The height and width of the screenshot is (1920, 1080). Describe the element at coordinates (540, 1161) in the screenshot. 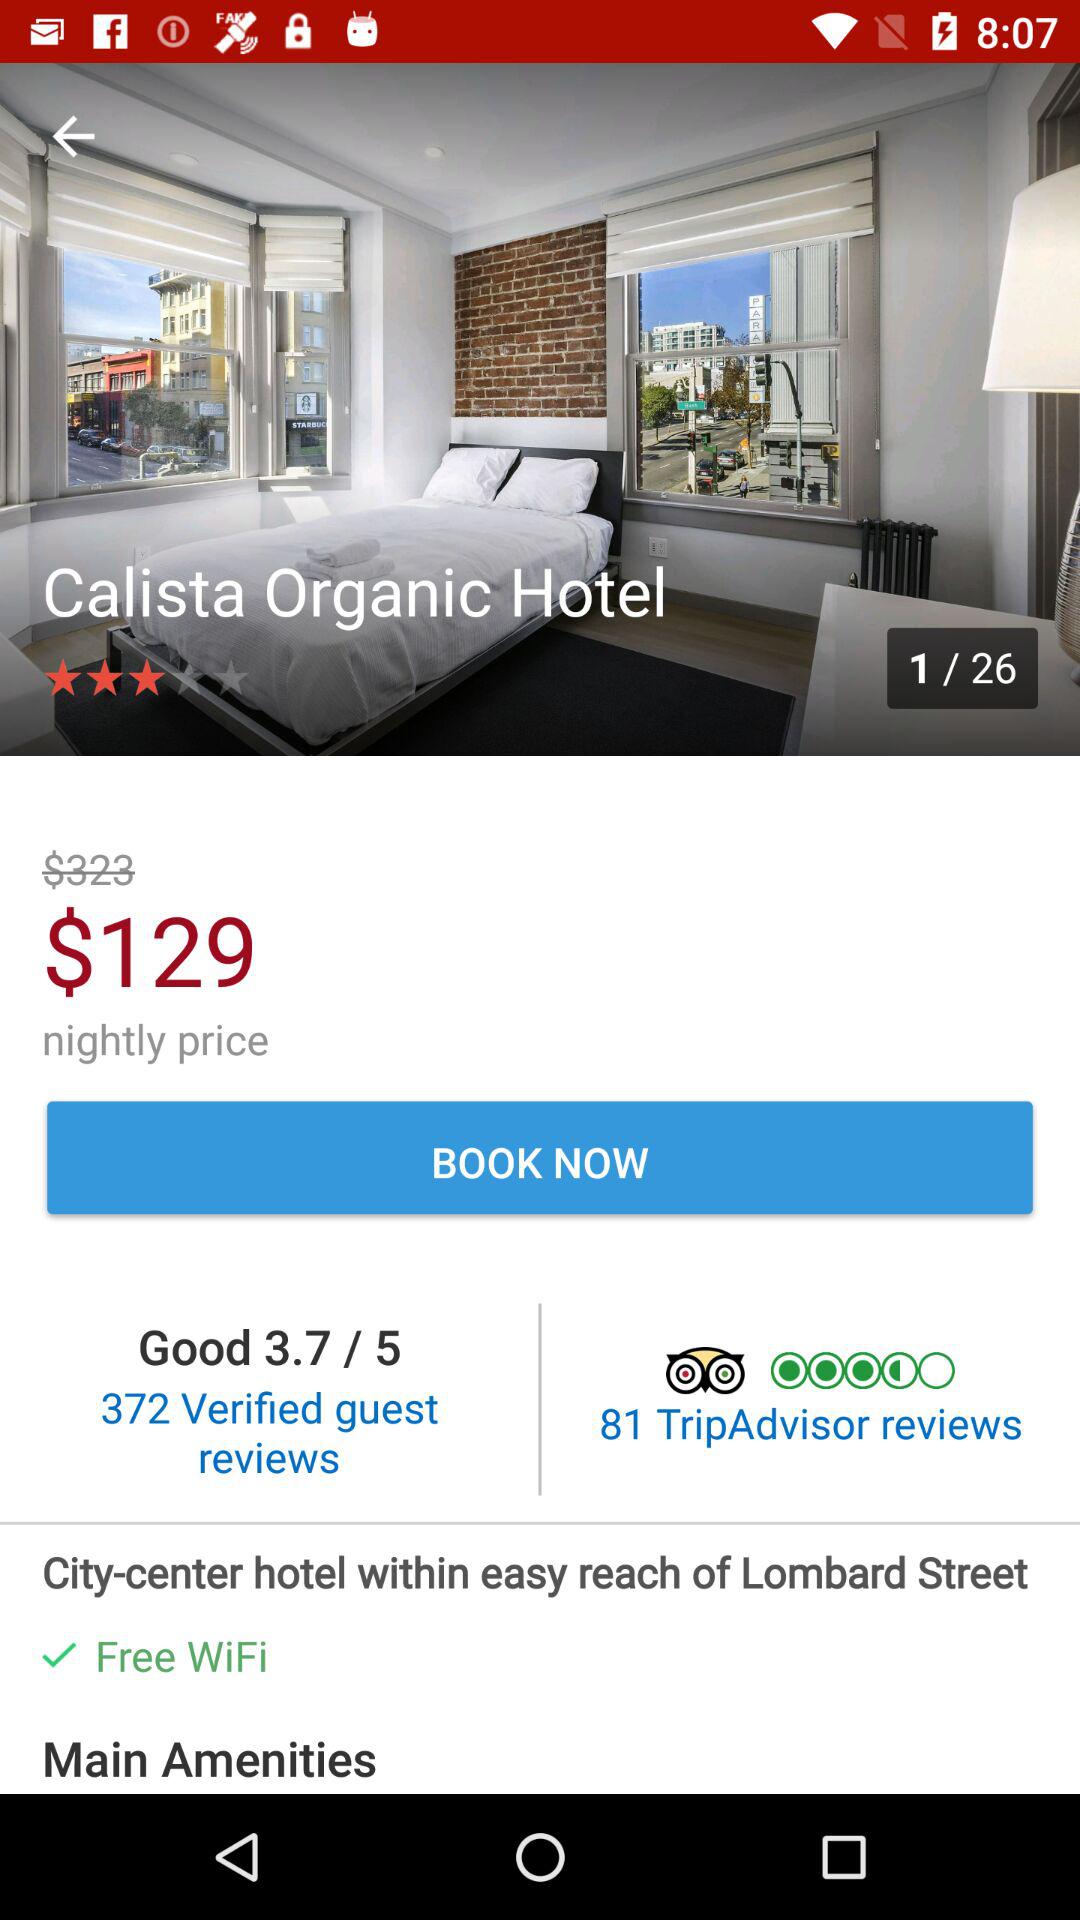

I see `choose book now at the center` at that location.